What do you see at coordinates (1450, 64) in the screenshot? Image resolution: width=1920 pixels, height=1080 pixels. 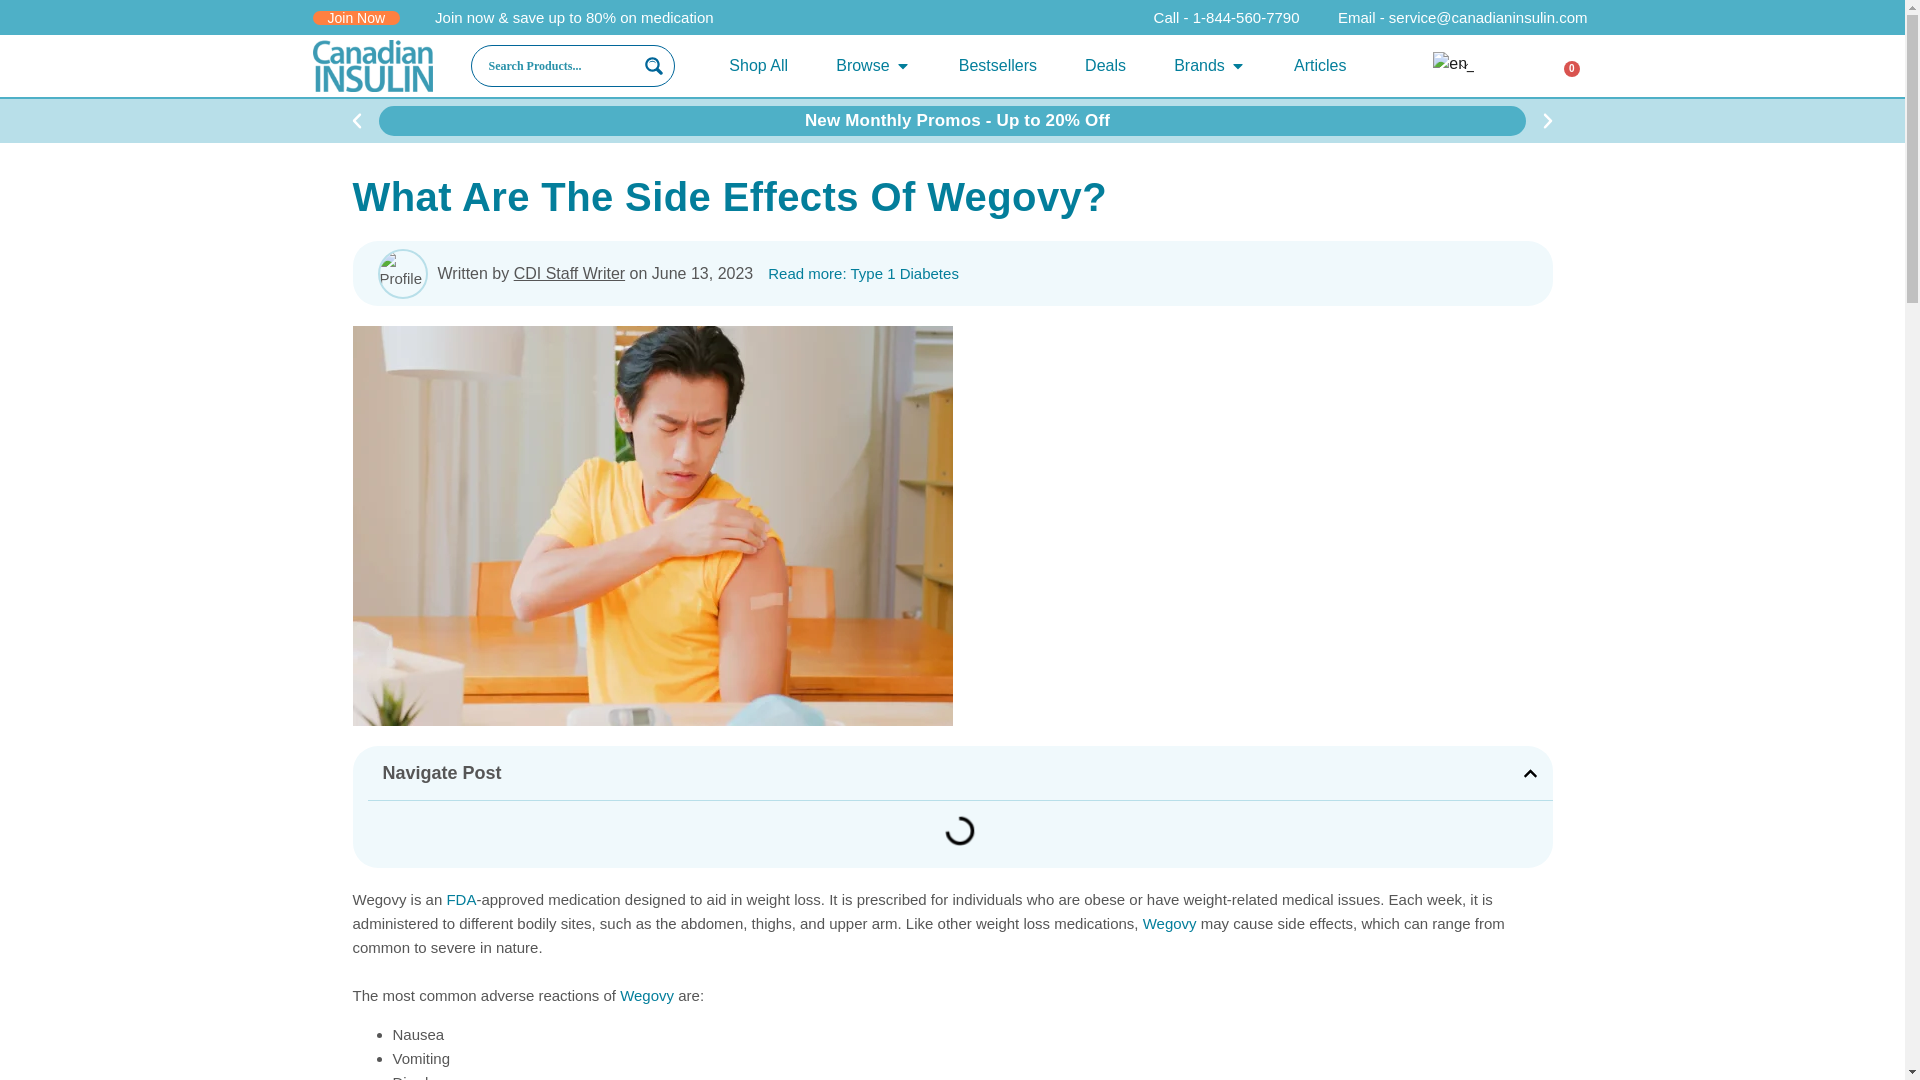 I see `English` at bounding box center [1450, 64].